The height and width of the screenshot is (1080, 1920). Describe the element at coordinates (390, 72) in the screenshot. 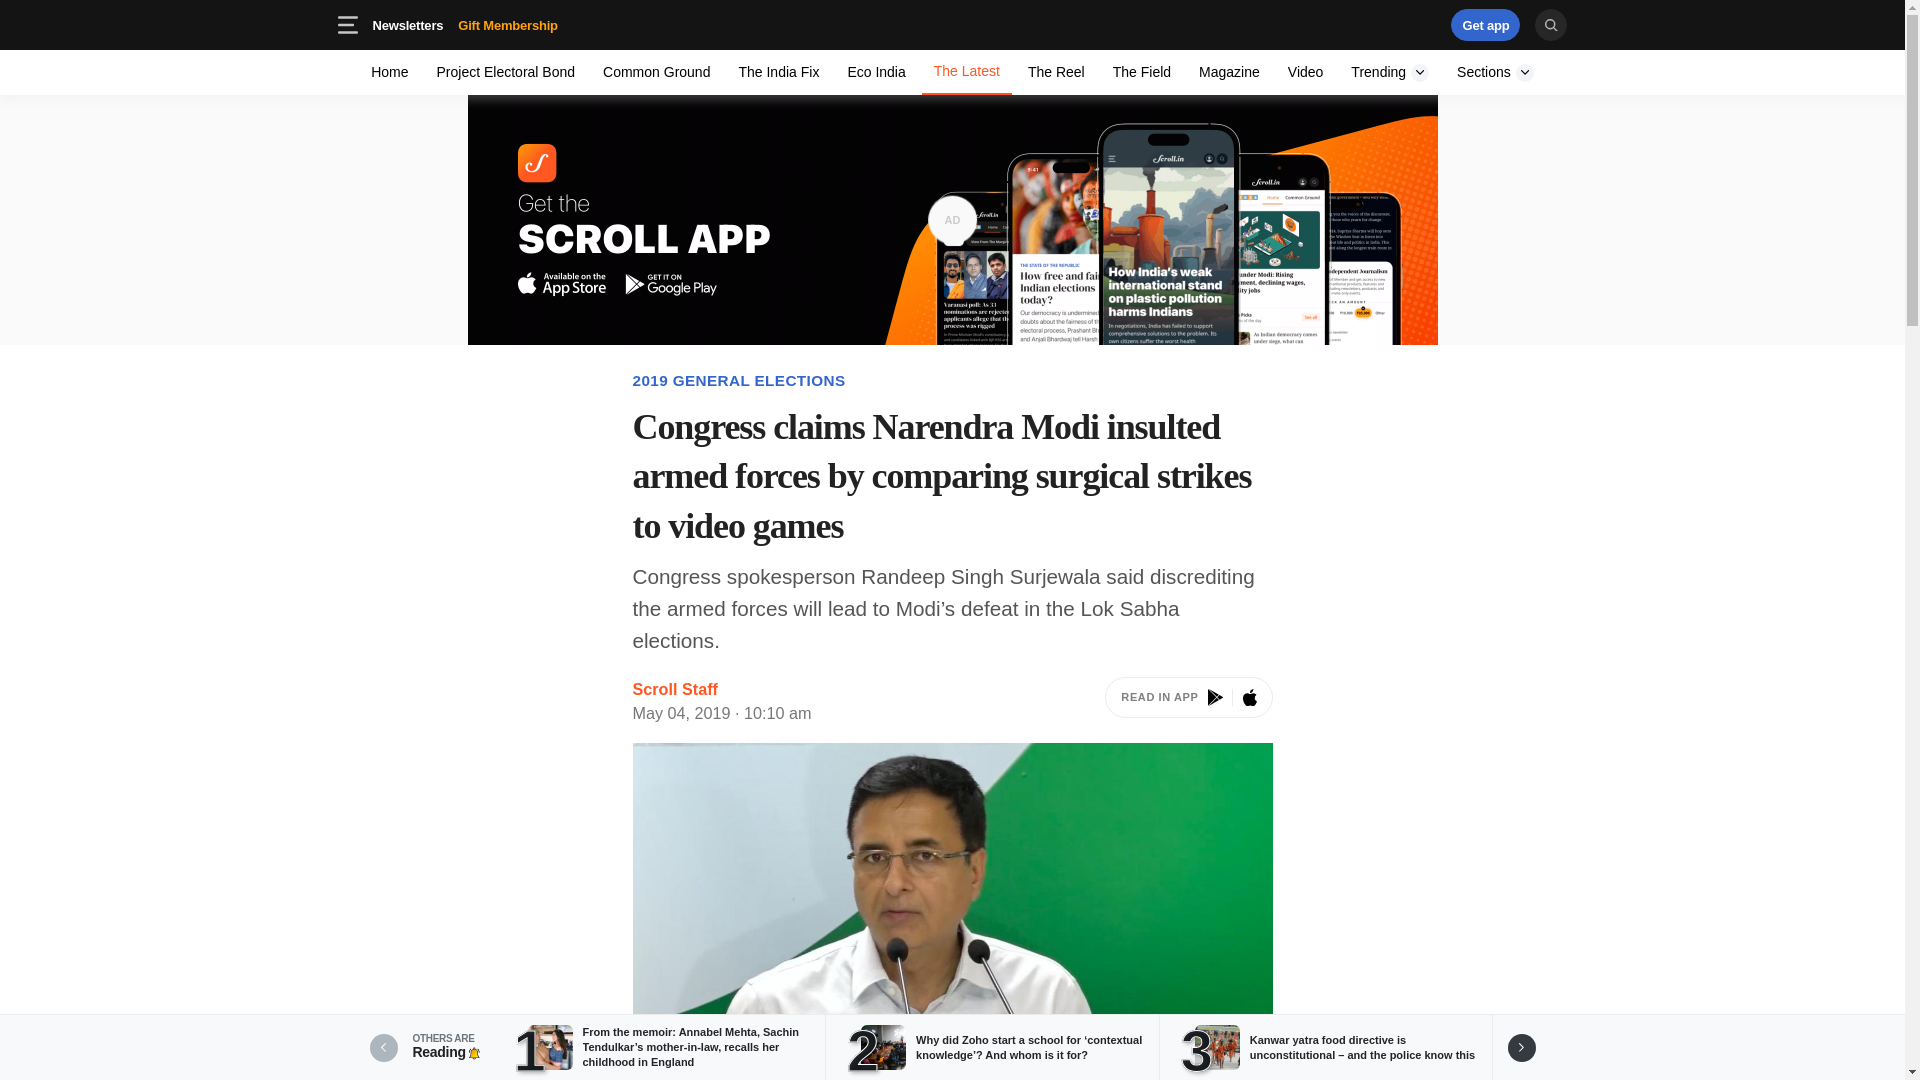

I see `The India Fix` at that location.